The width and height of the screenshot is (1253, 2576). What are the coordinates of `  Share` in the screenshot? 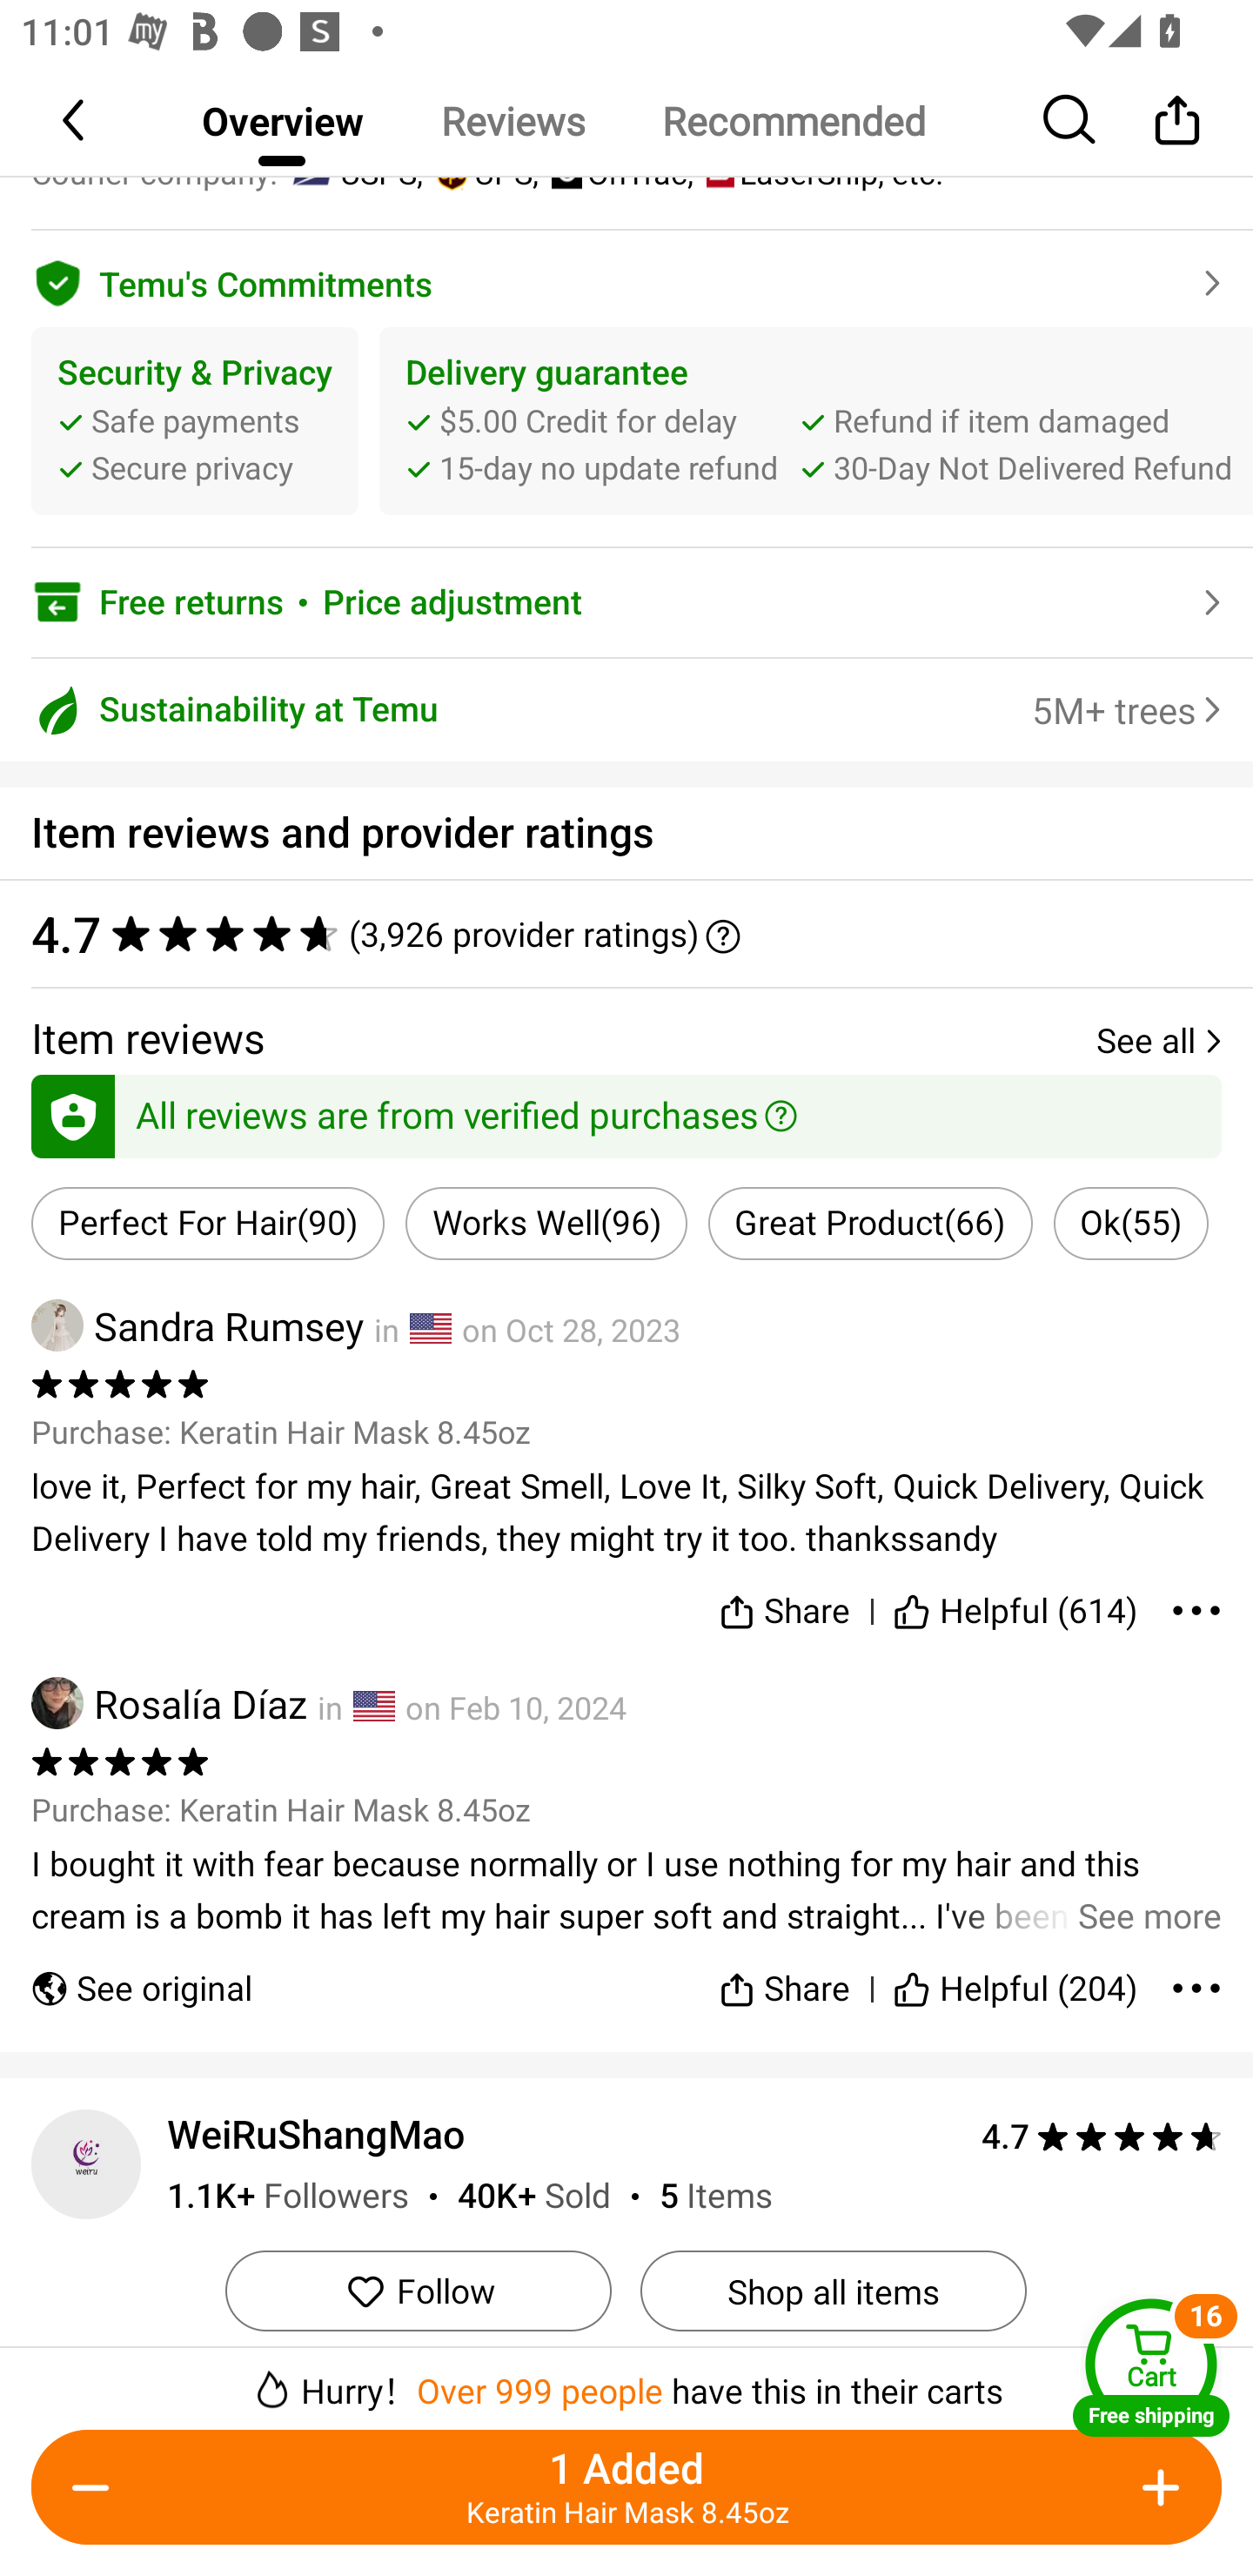 It's located at (784, 1976).